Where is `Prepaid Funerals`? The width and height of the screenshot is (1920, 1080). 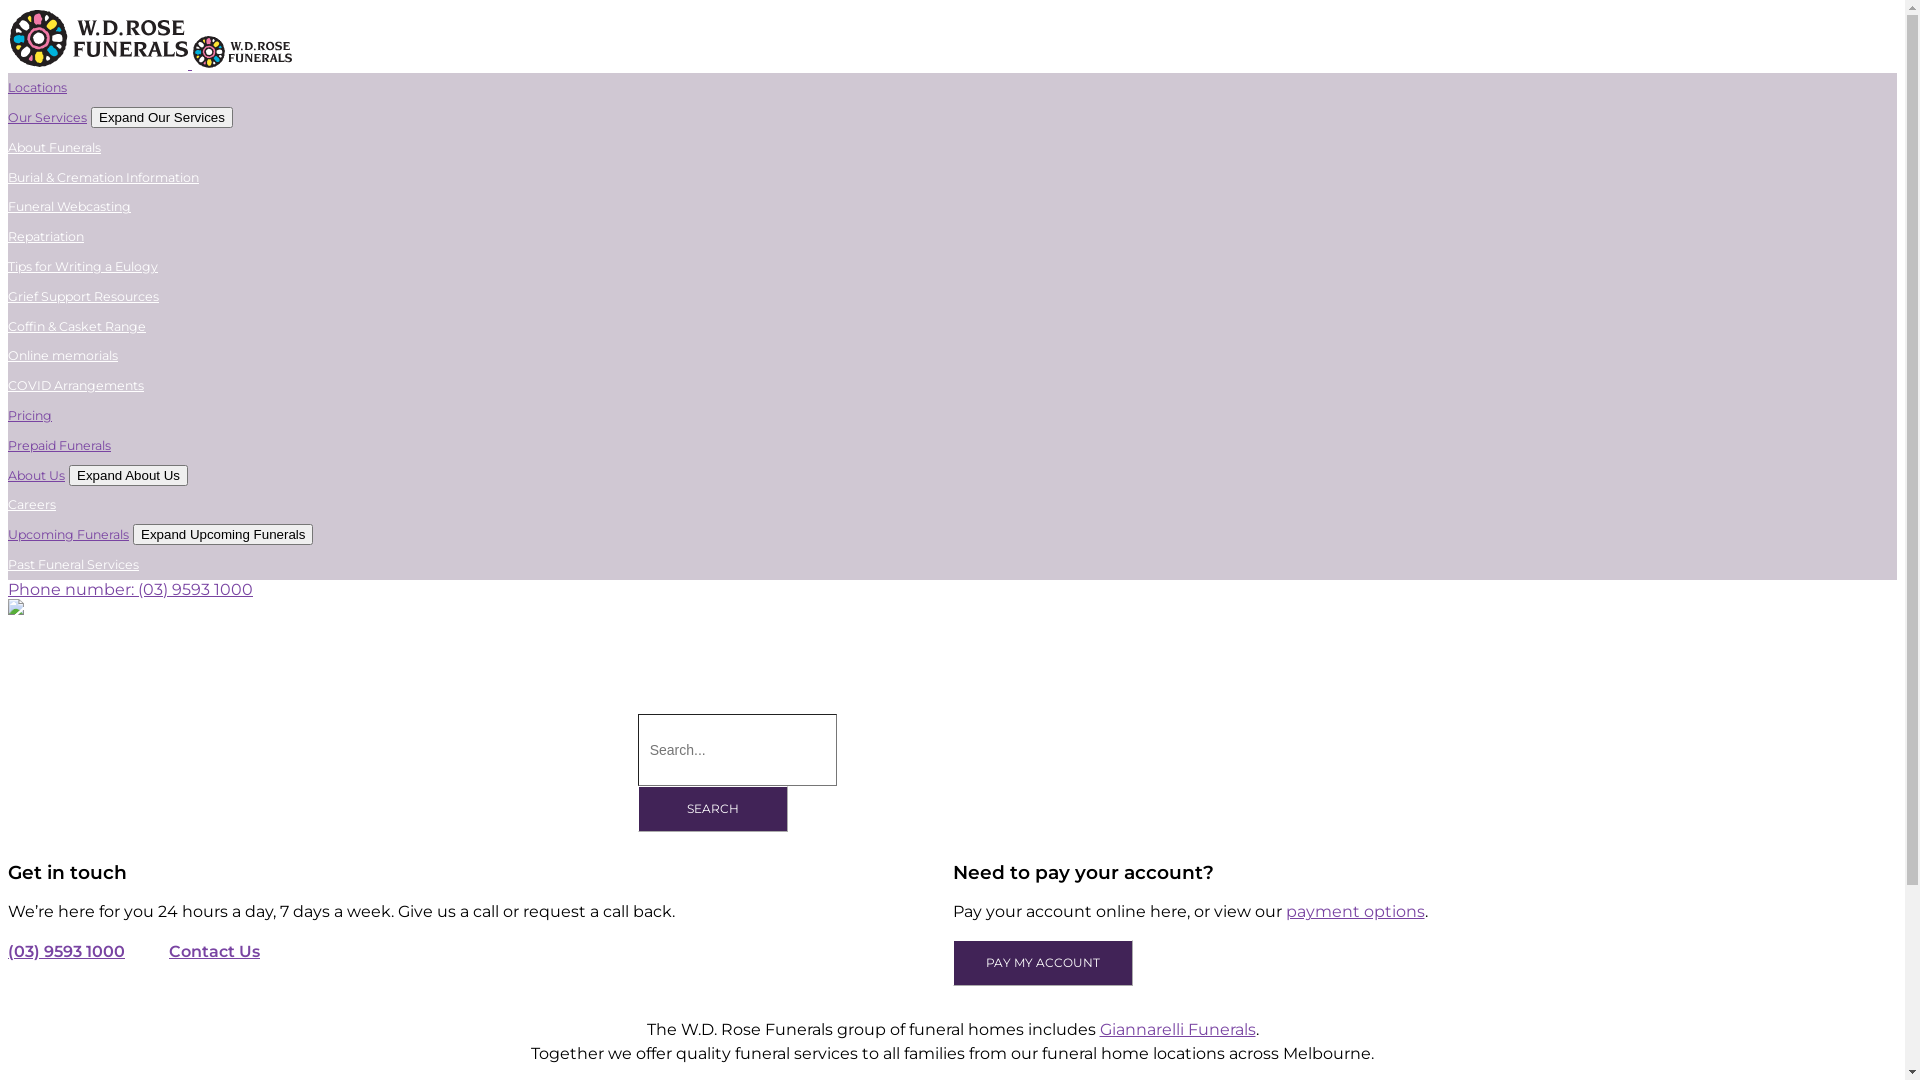 Prepaid Funerals is located at coordinates (60, 446).